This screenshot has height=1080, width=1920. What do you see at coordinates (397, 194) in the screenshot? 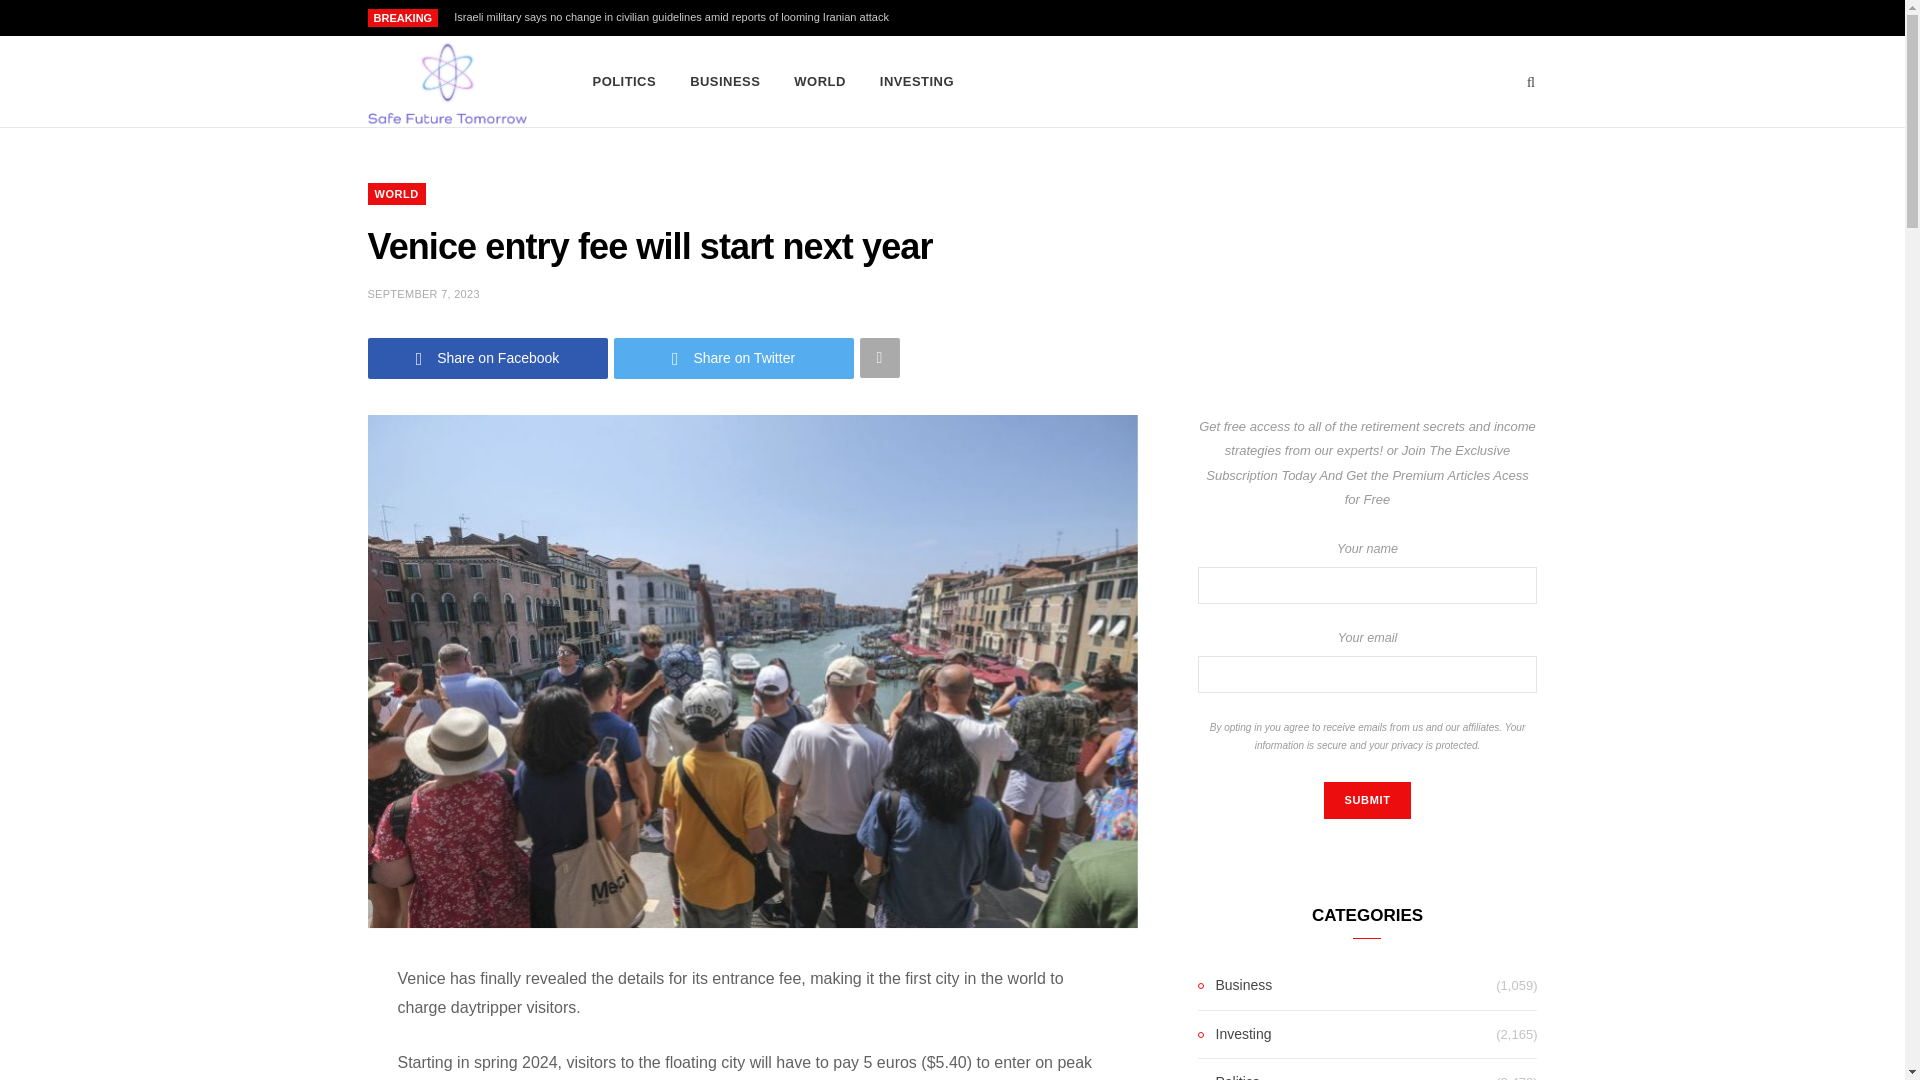
I see `WORLD` at bounding box center [397, 194].